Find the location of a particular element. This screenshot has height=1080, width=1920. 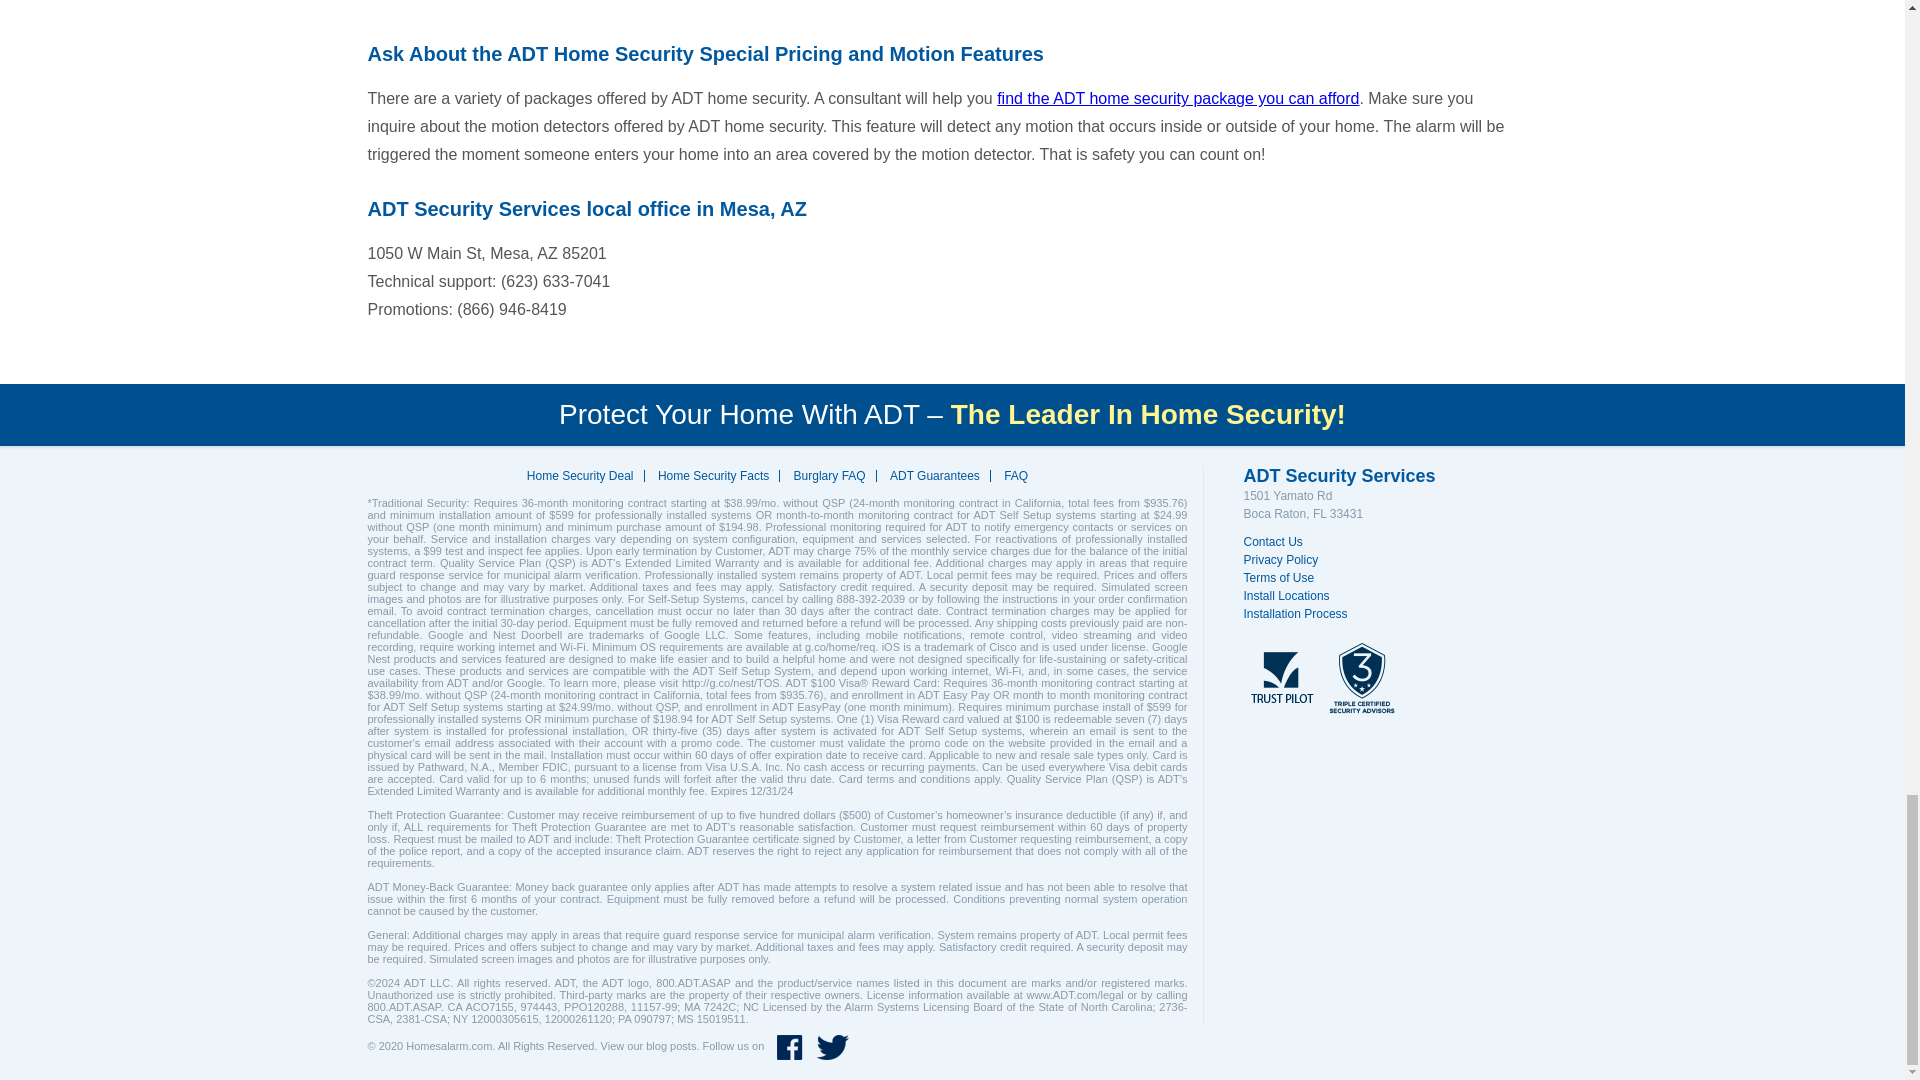

find the package you can afford is located at coordinates (1178, 98).